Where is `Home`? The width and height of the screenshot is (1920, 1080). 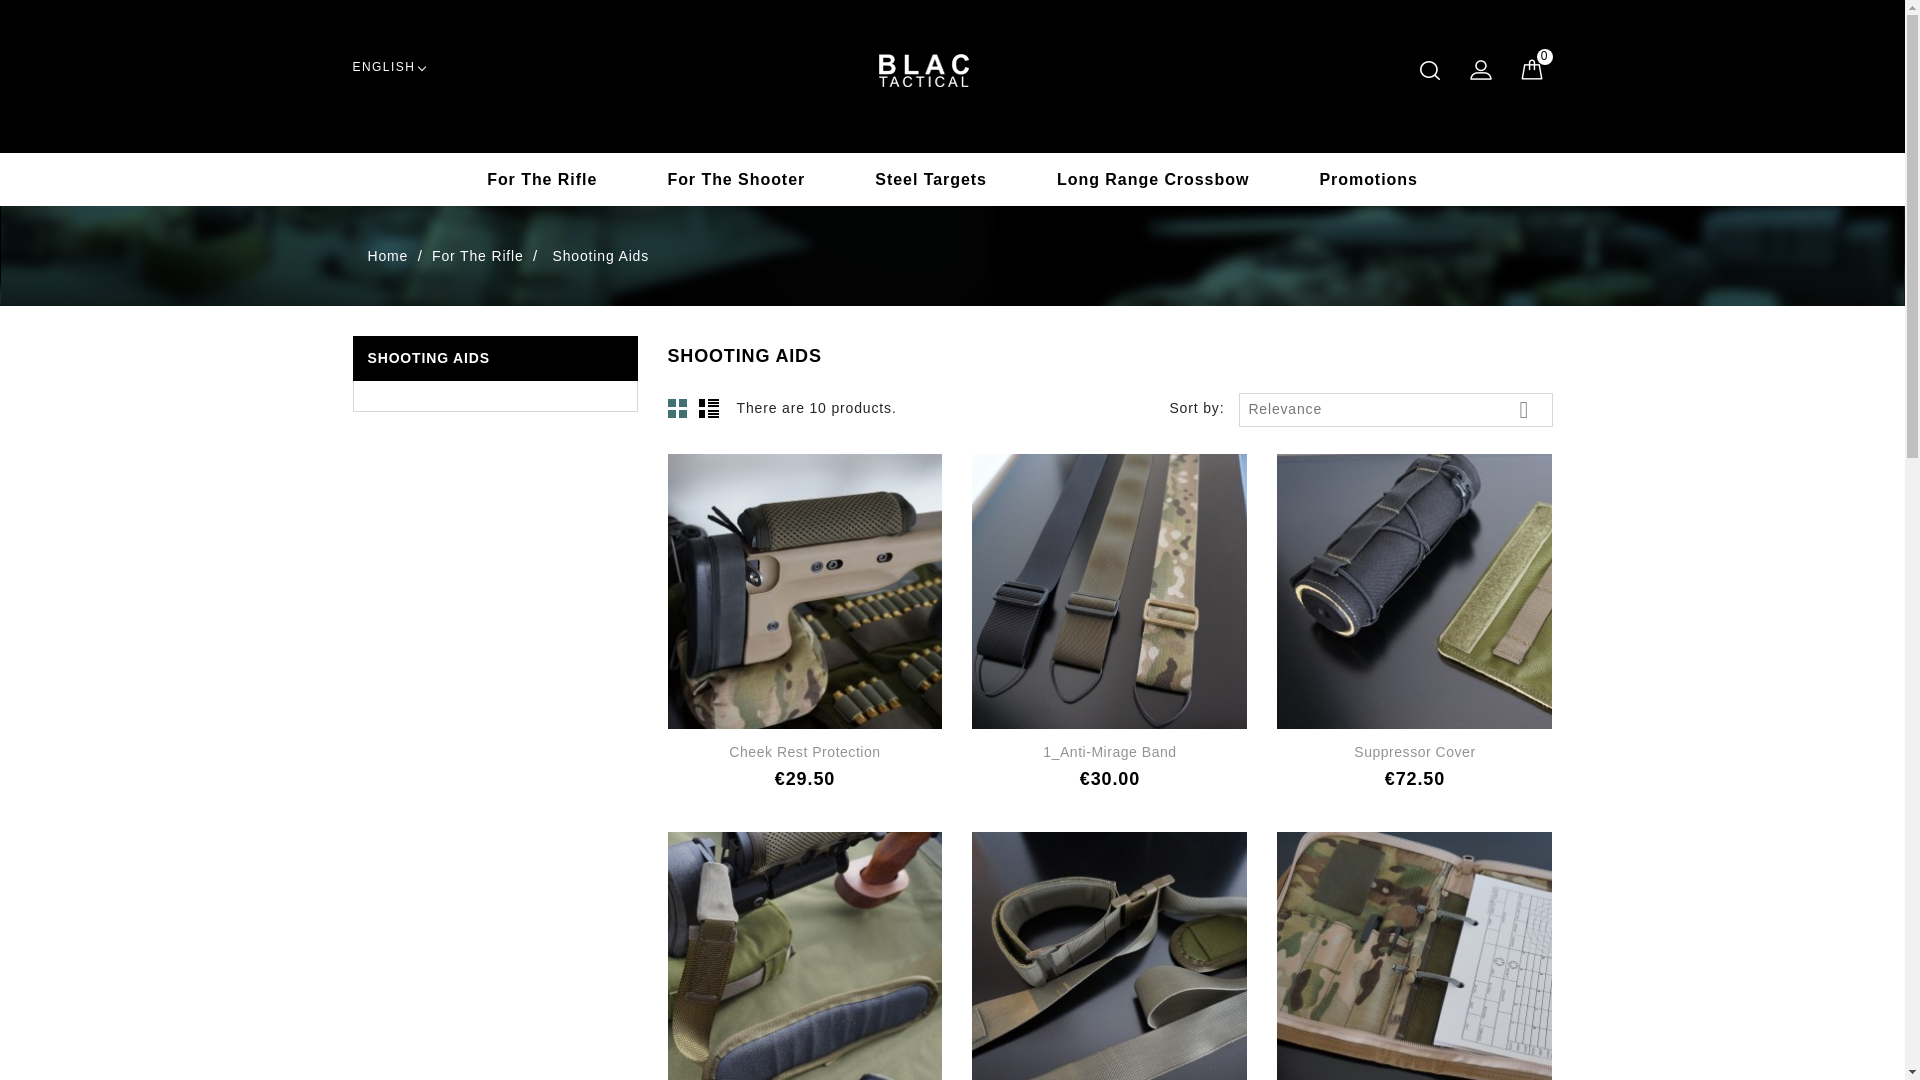
Home is located at coordinates (390, 258).